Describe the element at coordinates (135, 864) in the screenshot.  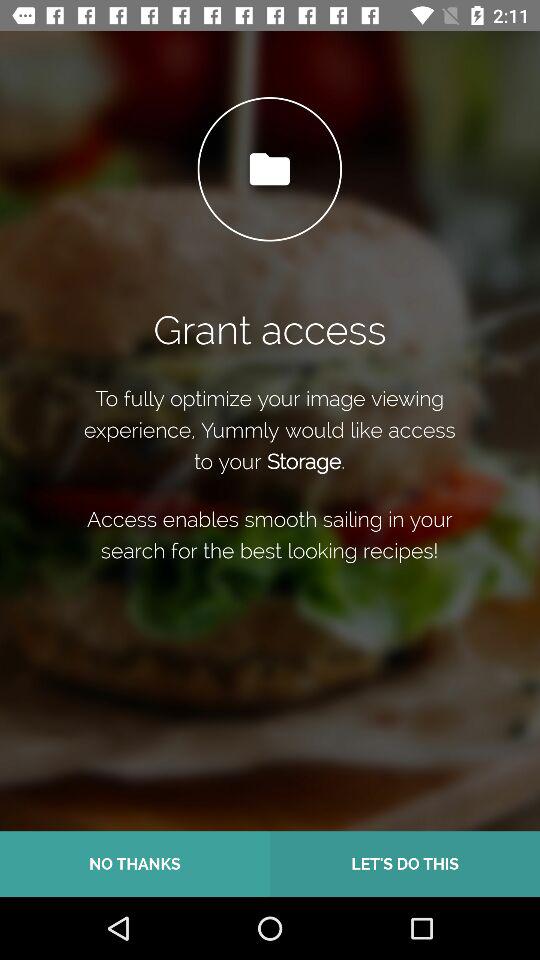
I see `open no thanks` at that location.